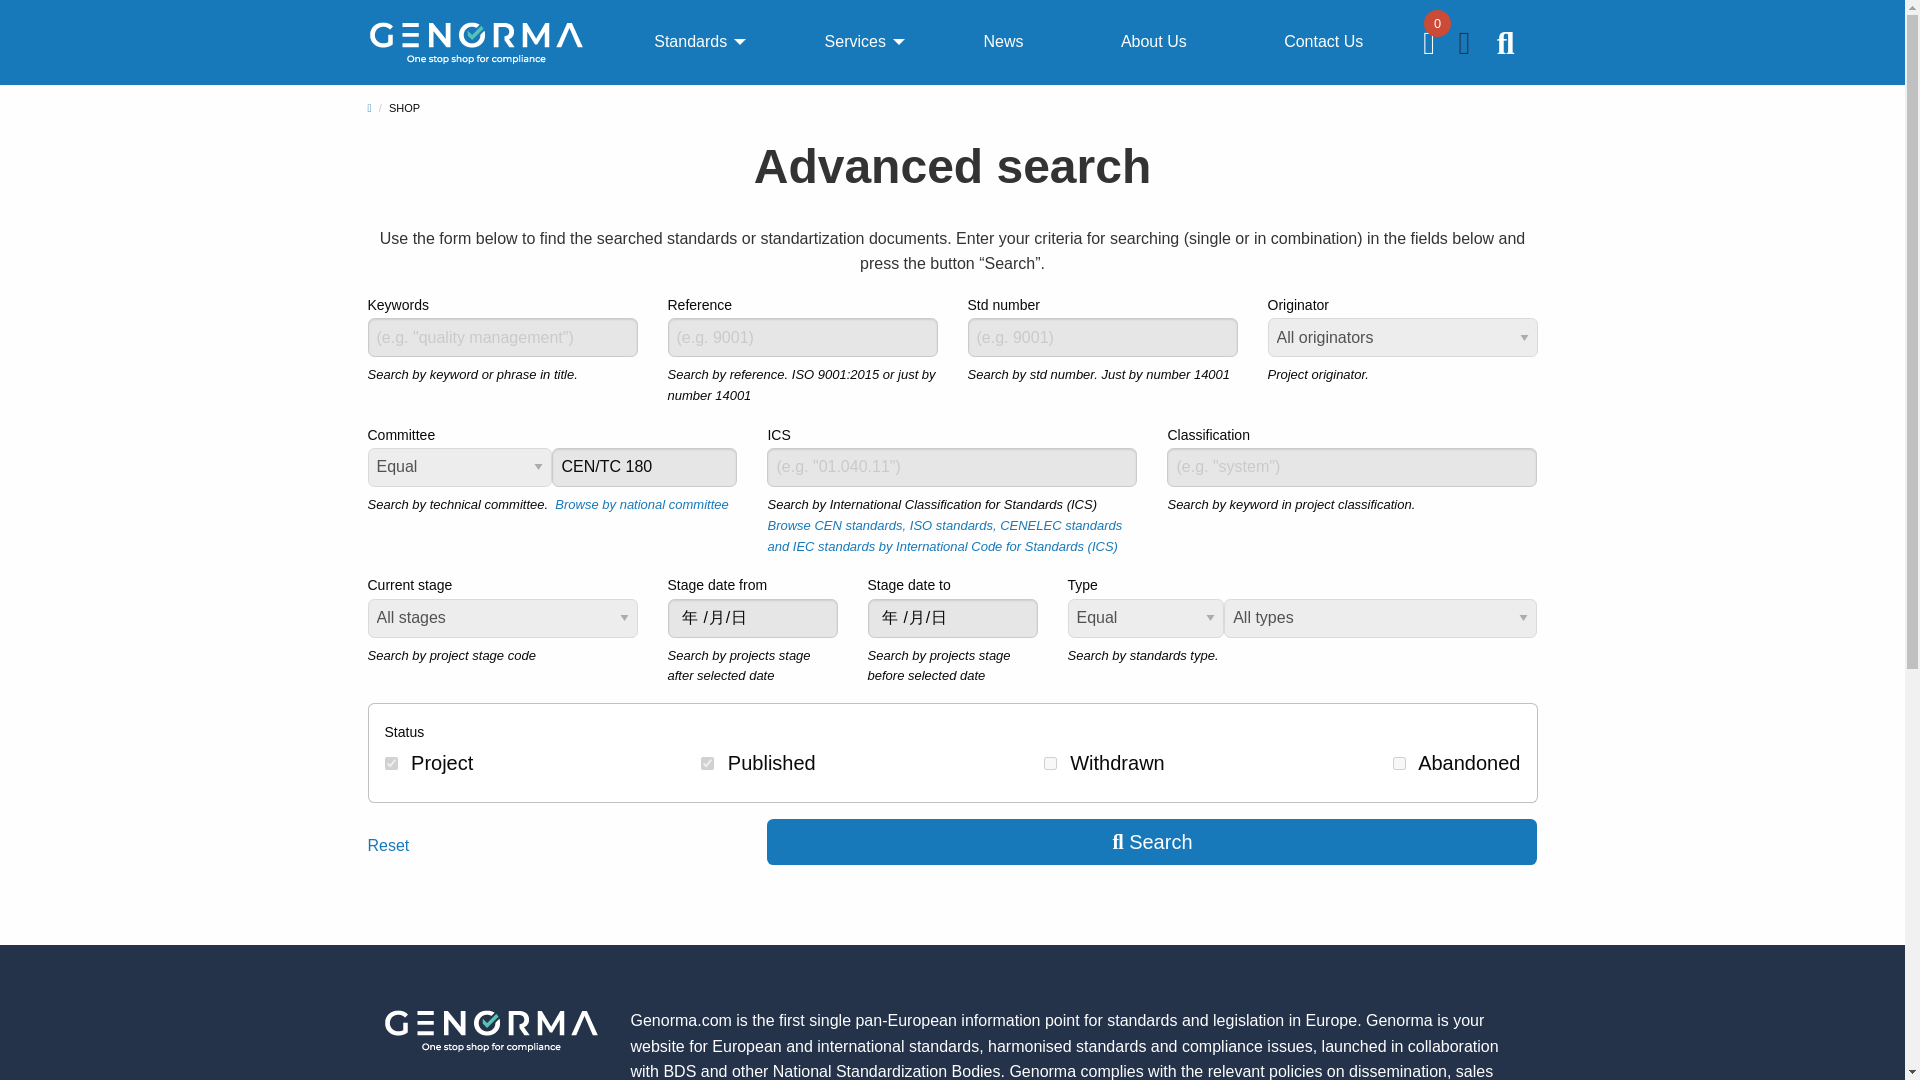  I want to click on ABANDON, so click(1399, 764).